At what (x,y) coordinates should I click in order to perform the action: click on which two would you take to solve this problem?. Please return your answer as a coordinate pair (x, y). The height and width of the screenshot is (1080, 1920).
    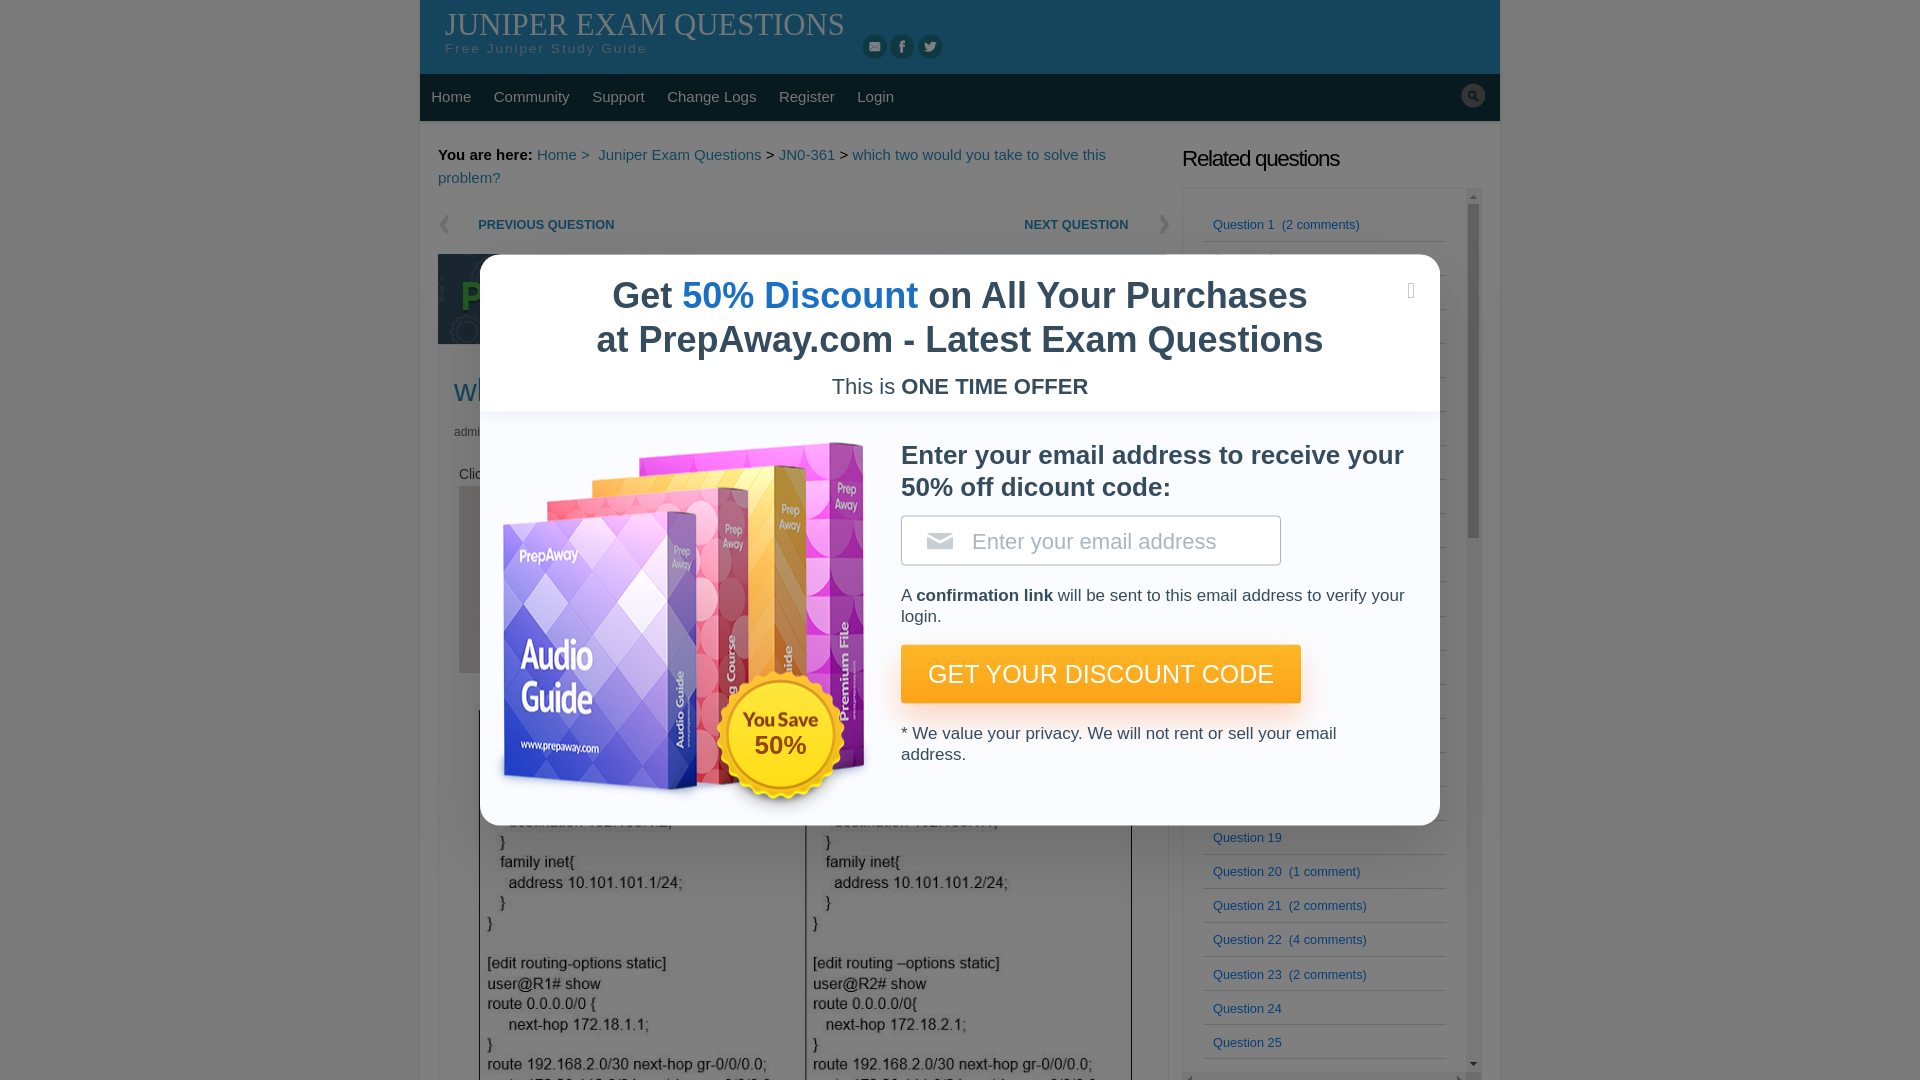
    Looking at the image, I should click on (771, 165).